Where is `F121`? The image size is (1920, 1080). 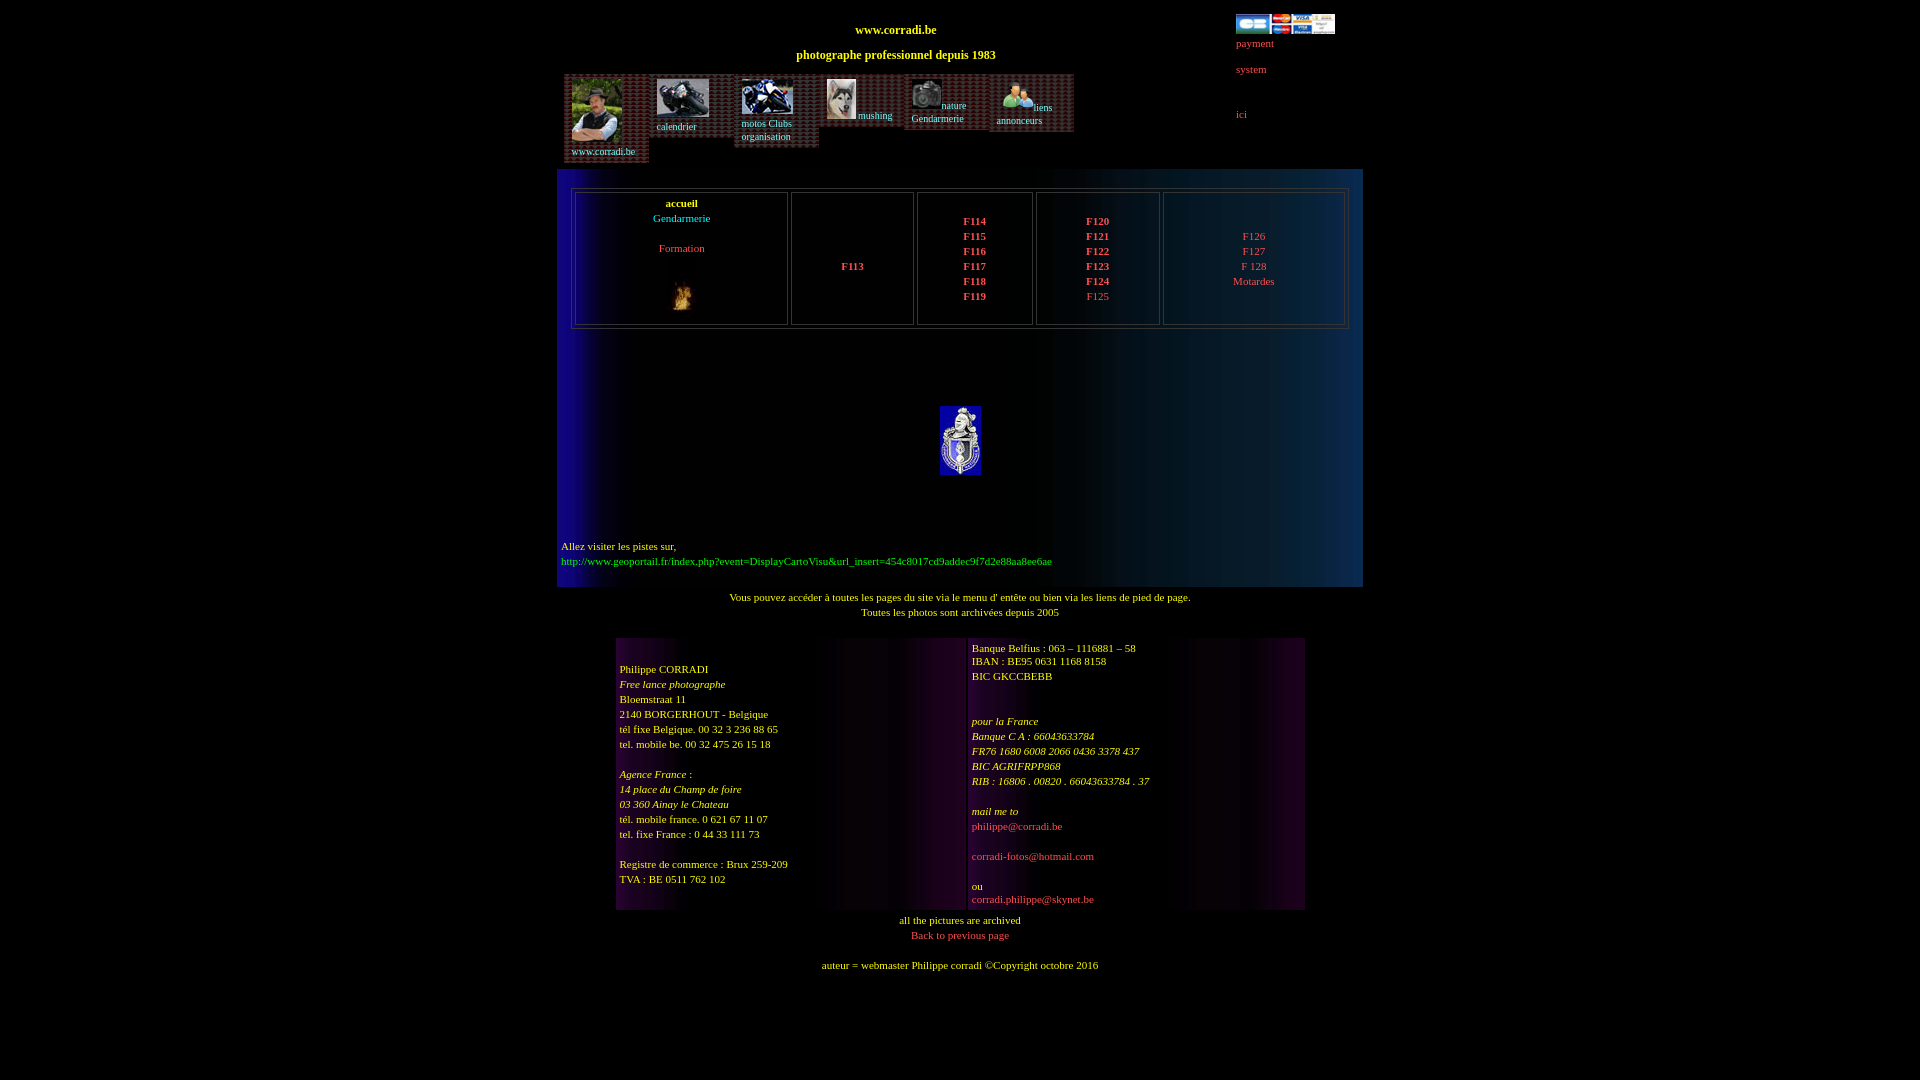
F121 is located at coordinates (1098, 236).